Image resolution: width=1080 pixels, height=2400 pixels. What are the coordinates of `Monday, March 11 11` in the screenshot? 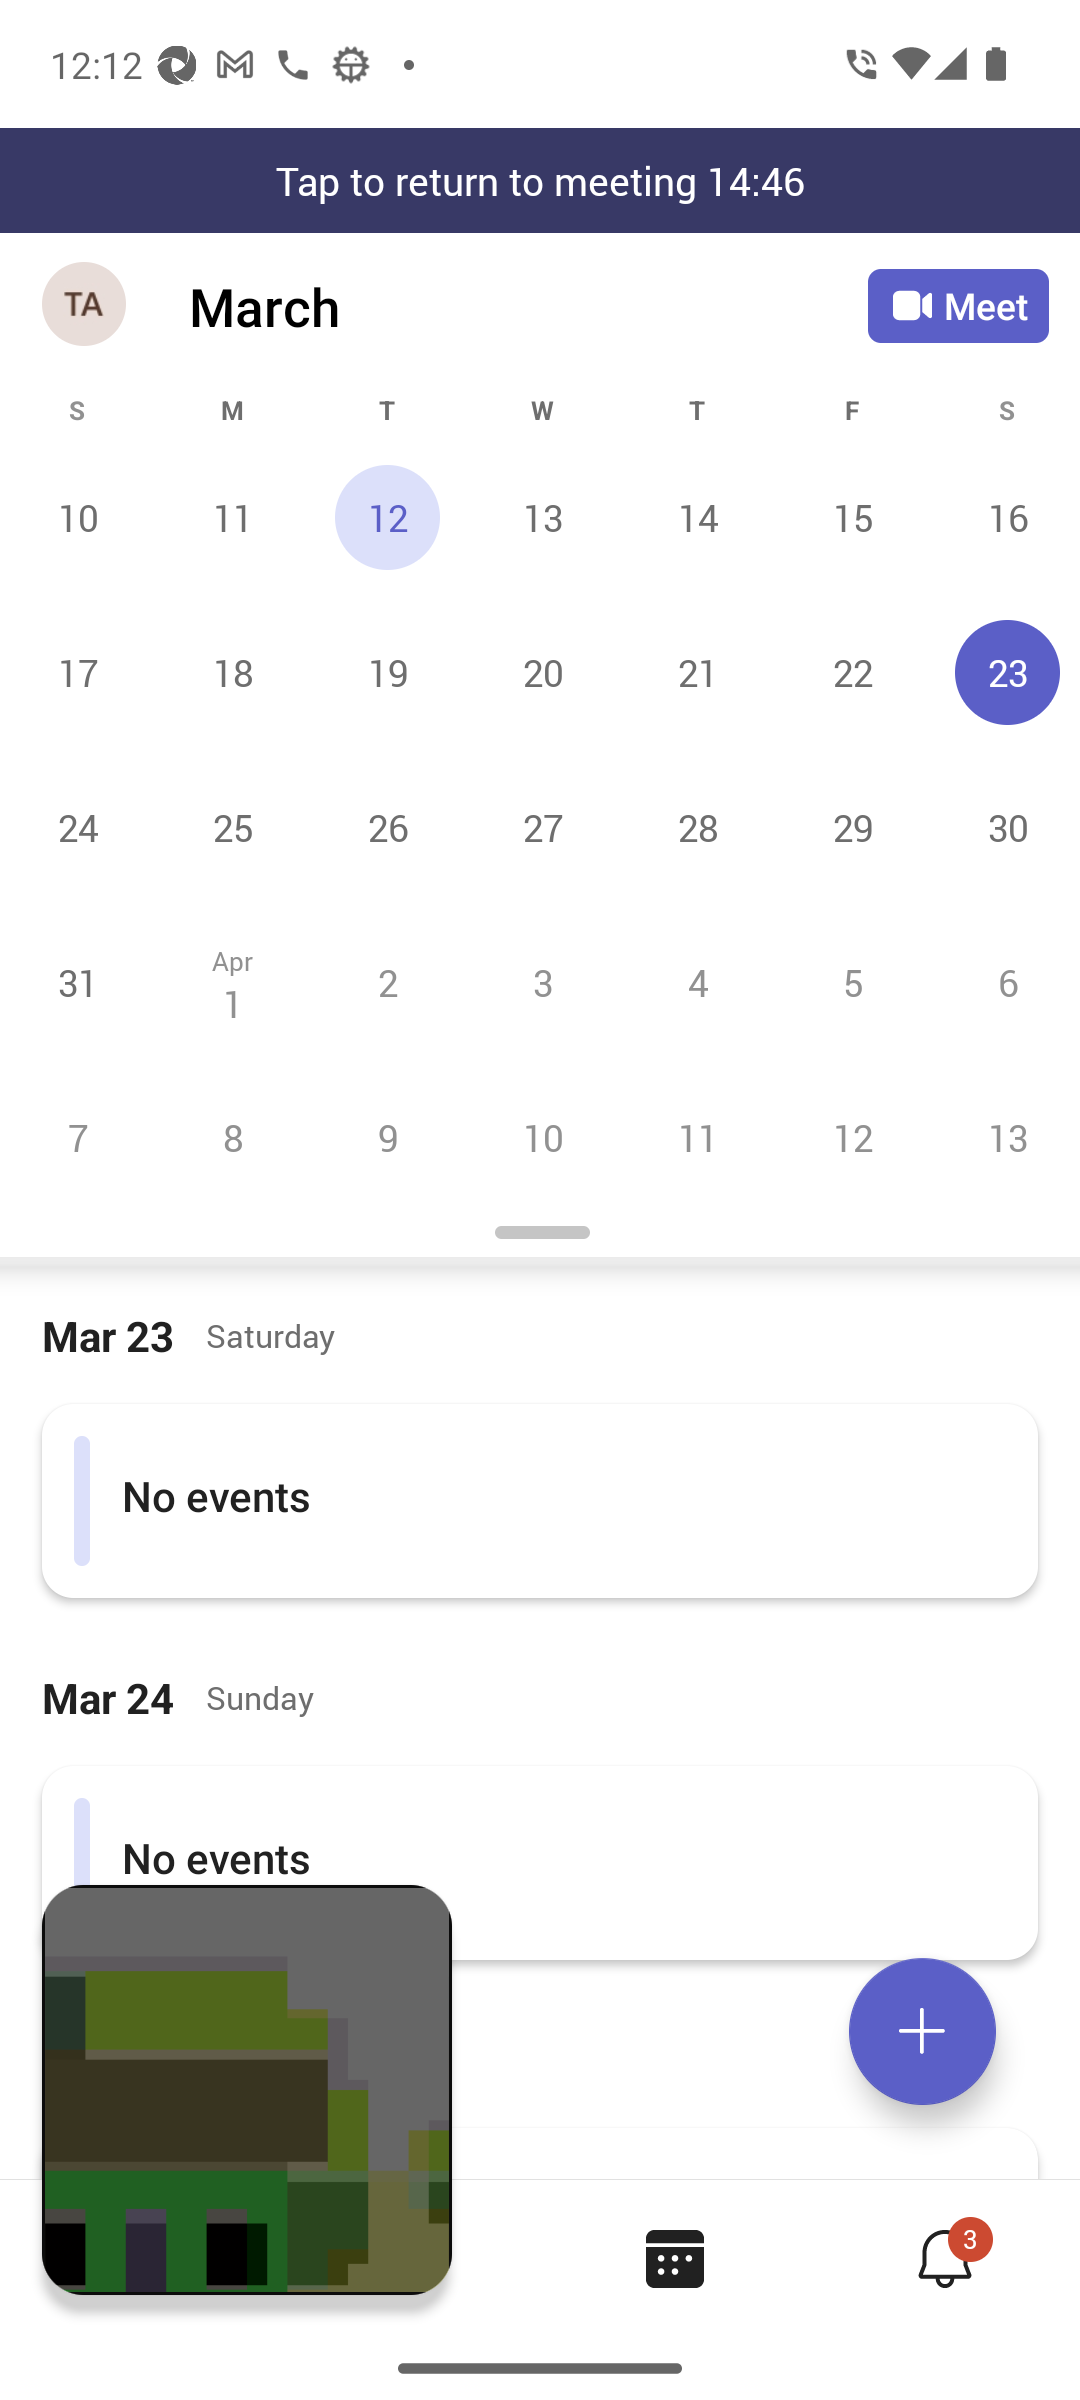 It's located at (232, 517).